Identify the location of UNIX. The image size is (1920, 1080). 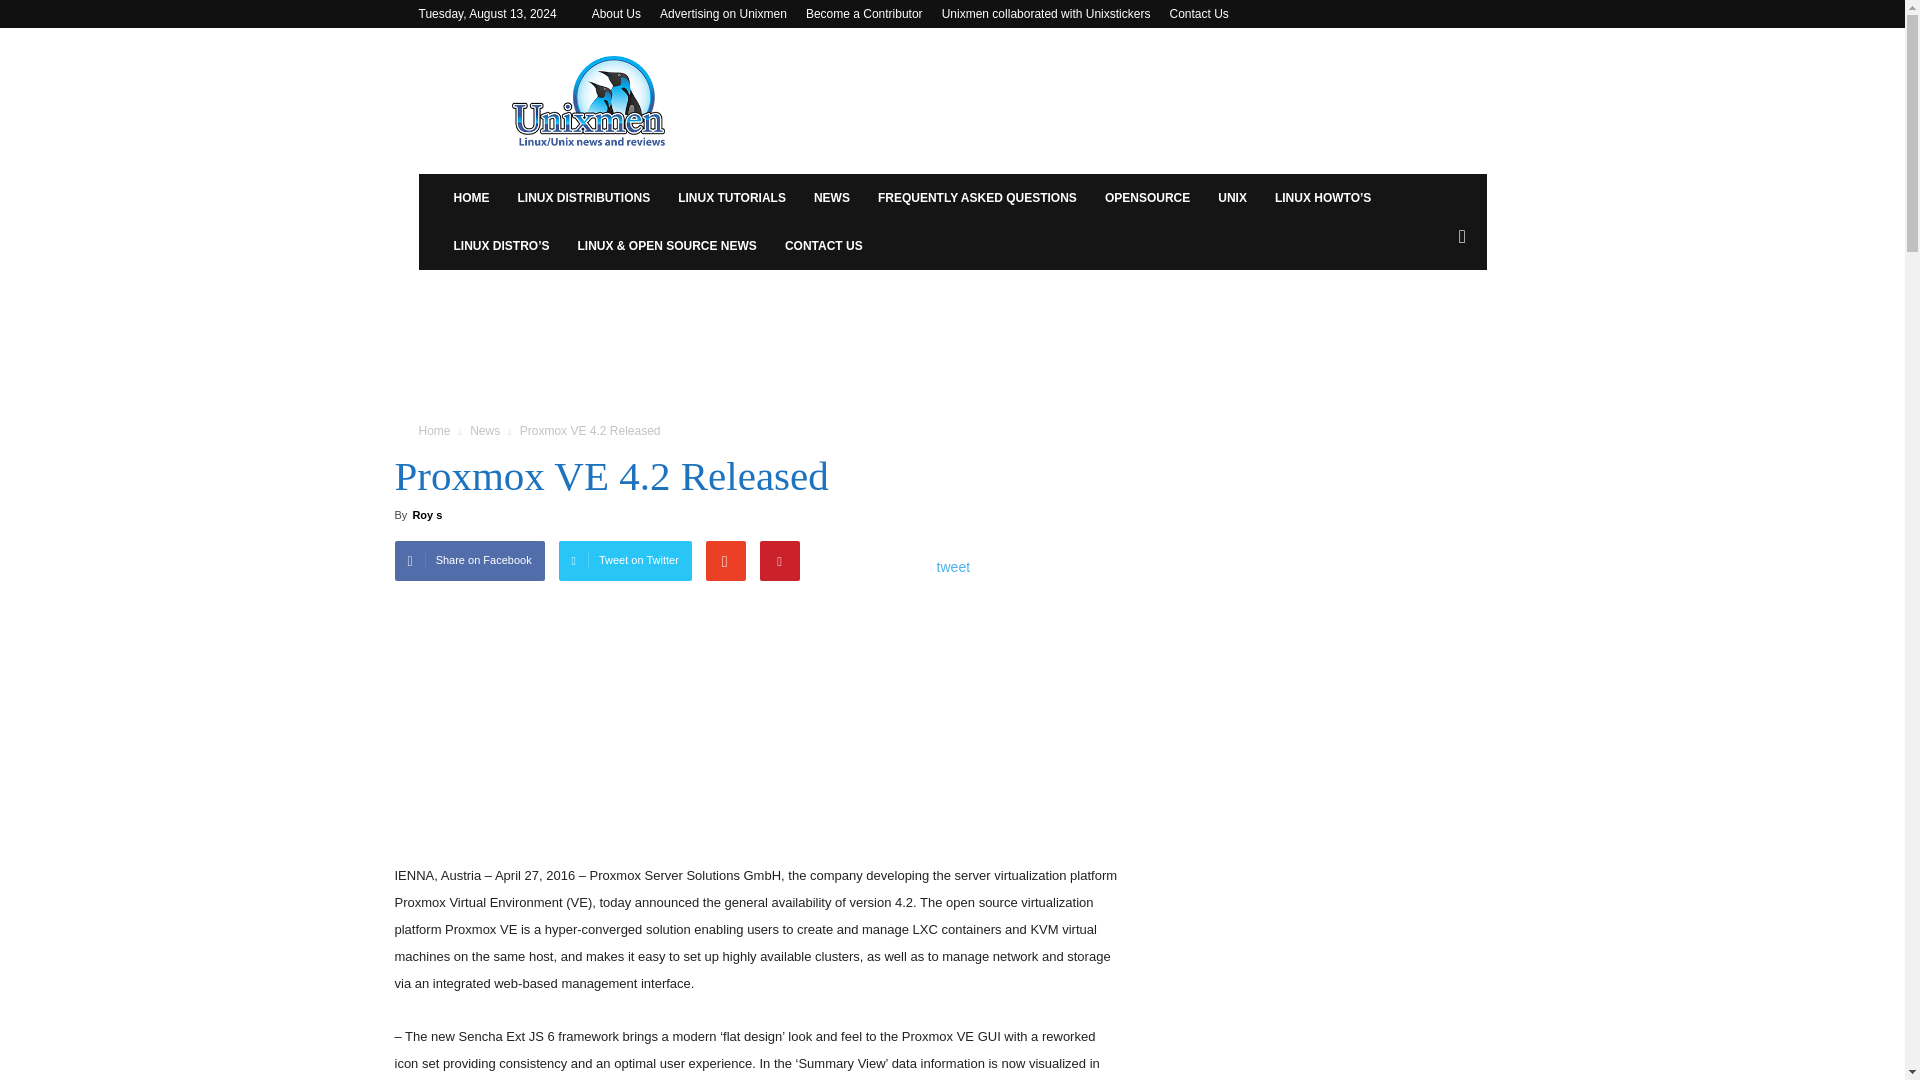
(1232, 198).